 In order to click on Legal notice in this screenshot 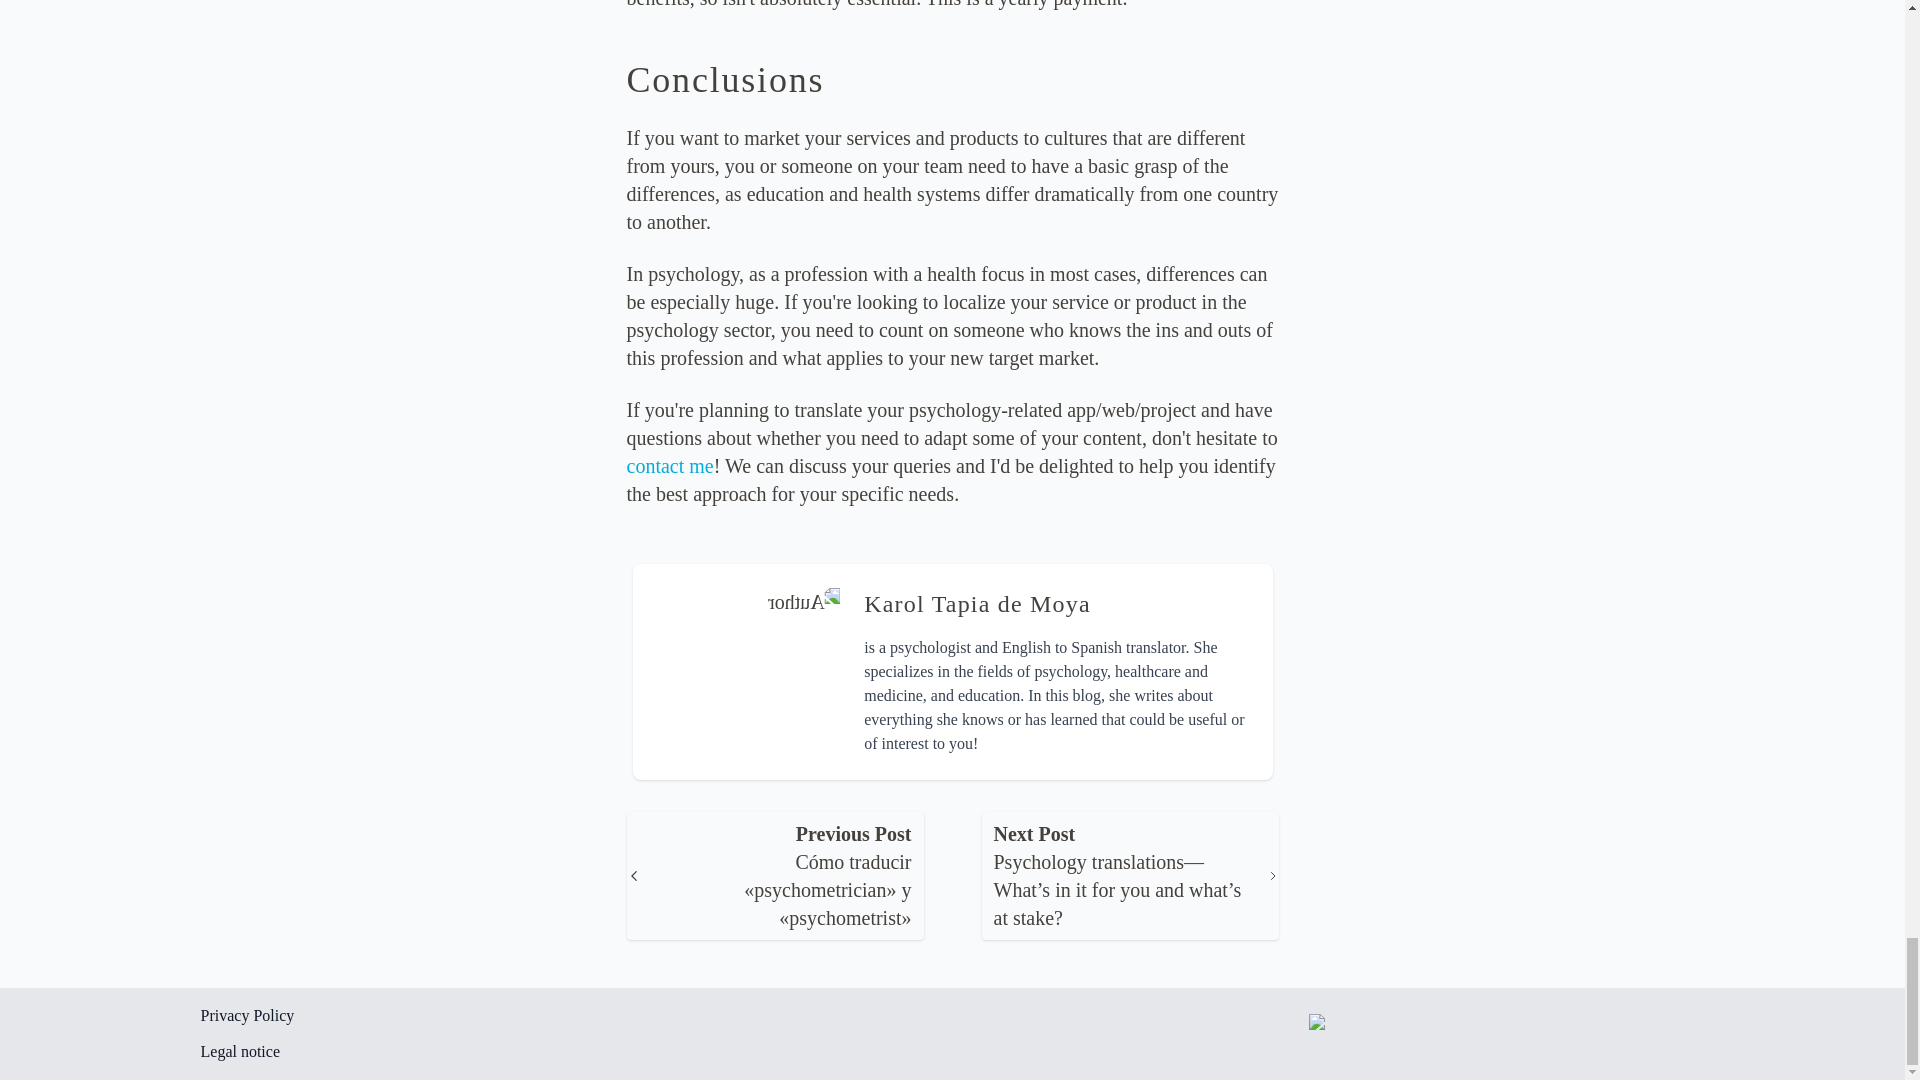, I will do `click(576, 1052)`.